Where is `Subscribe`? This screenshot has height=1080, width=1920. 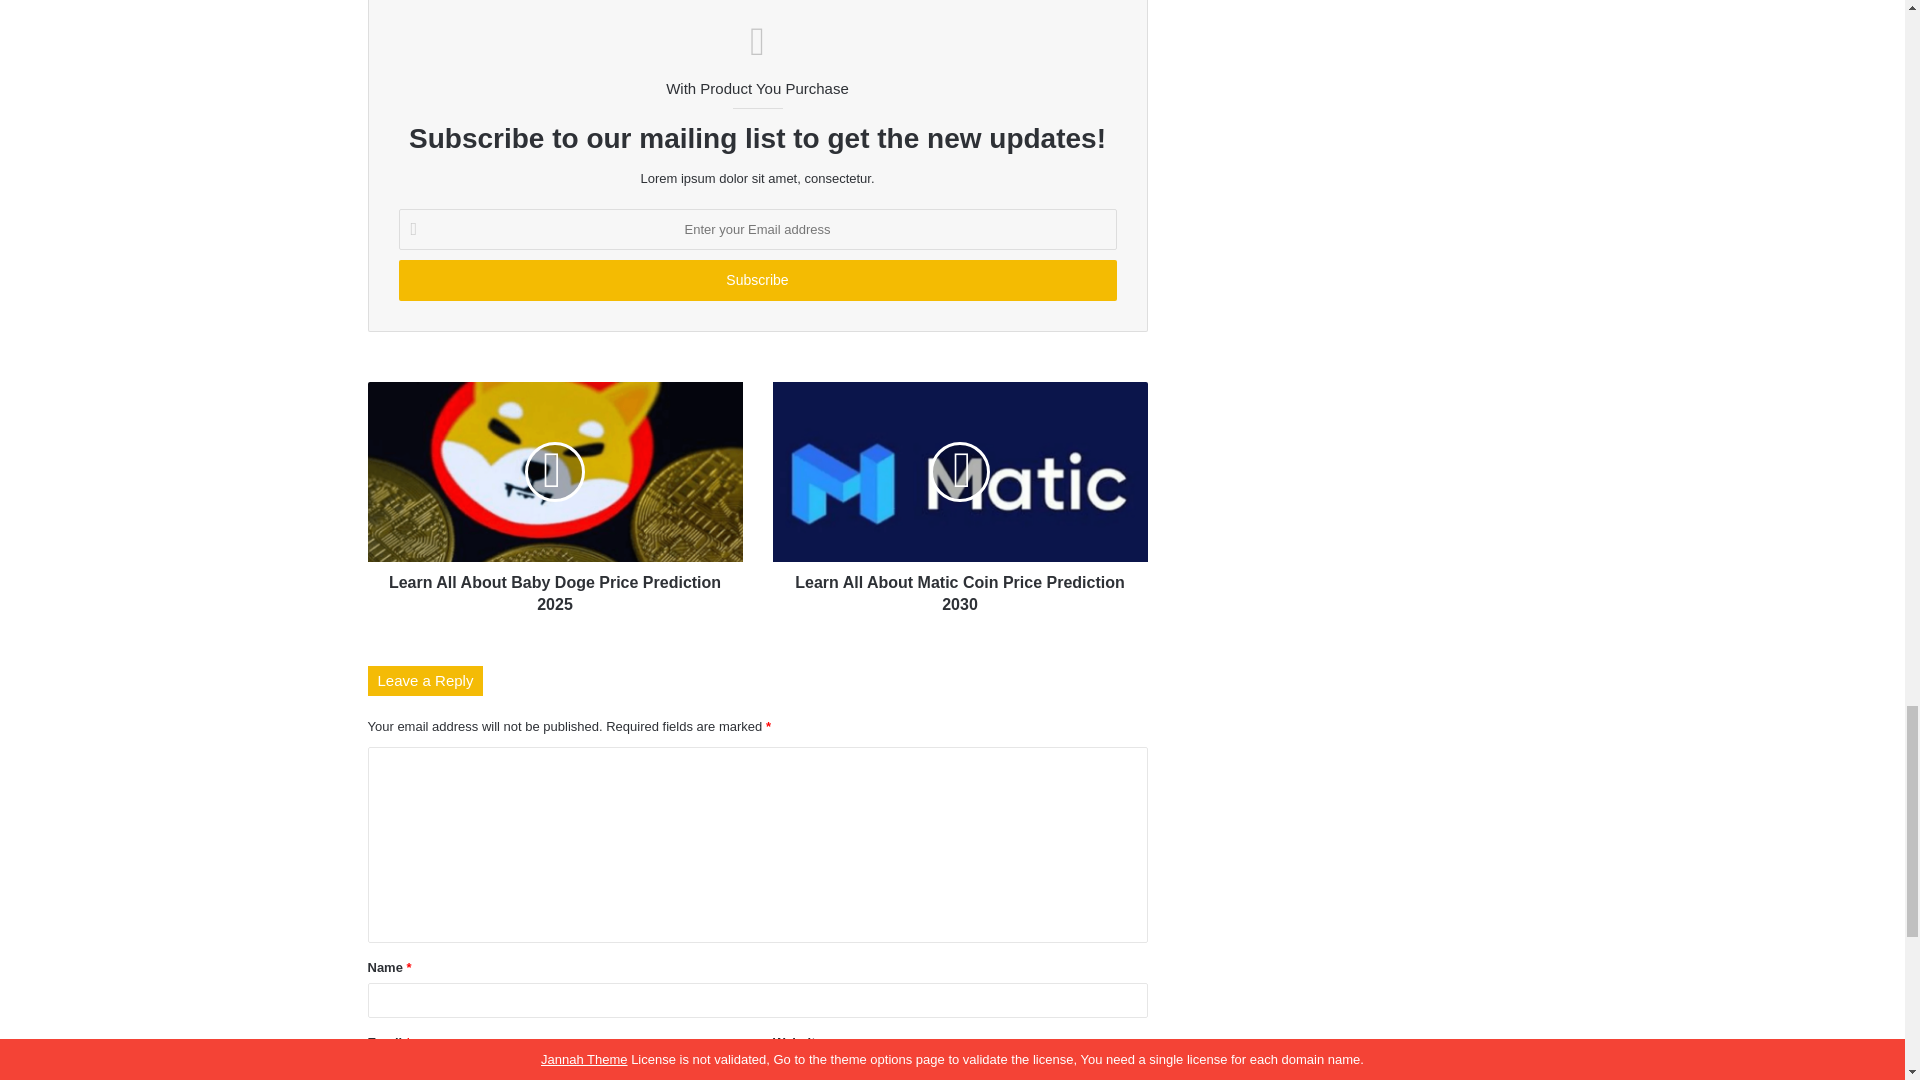
Subscribe is located at coordinates (756, 280).